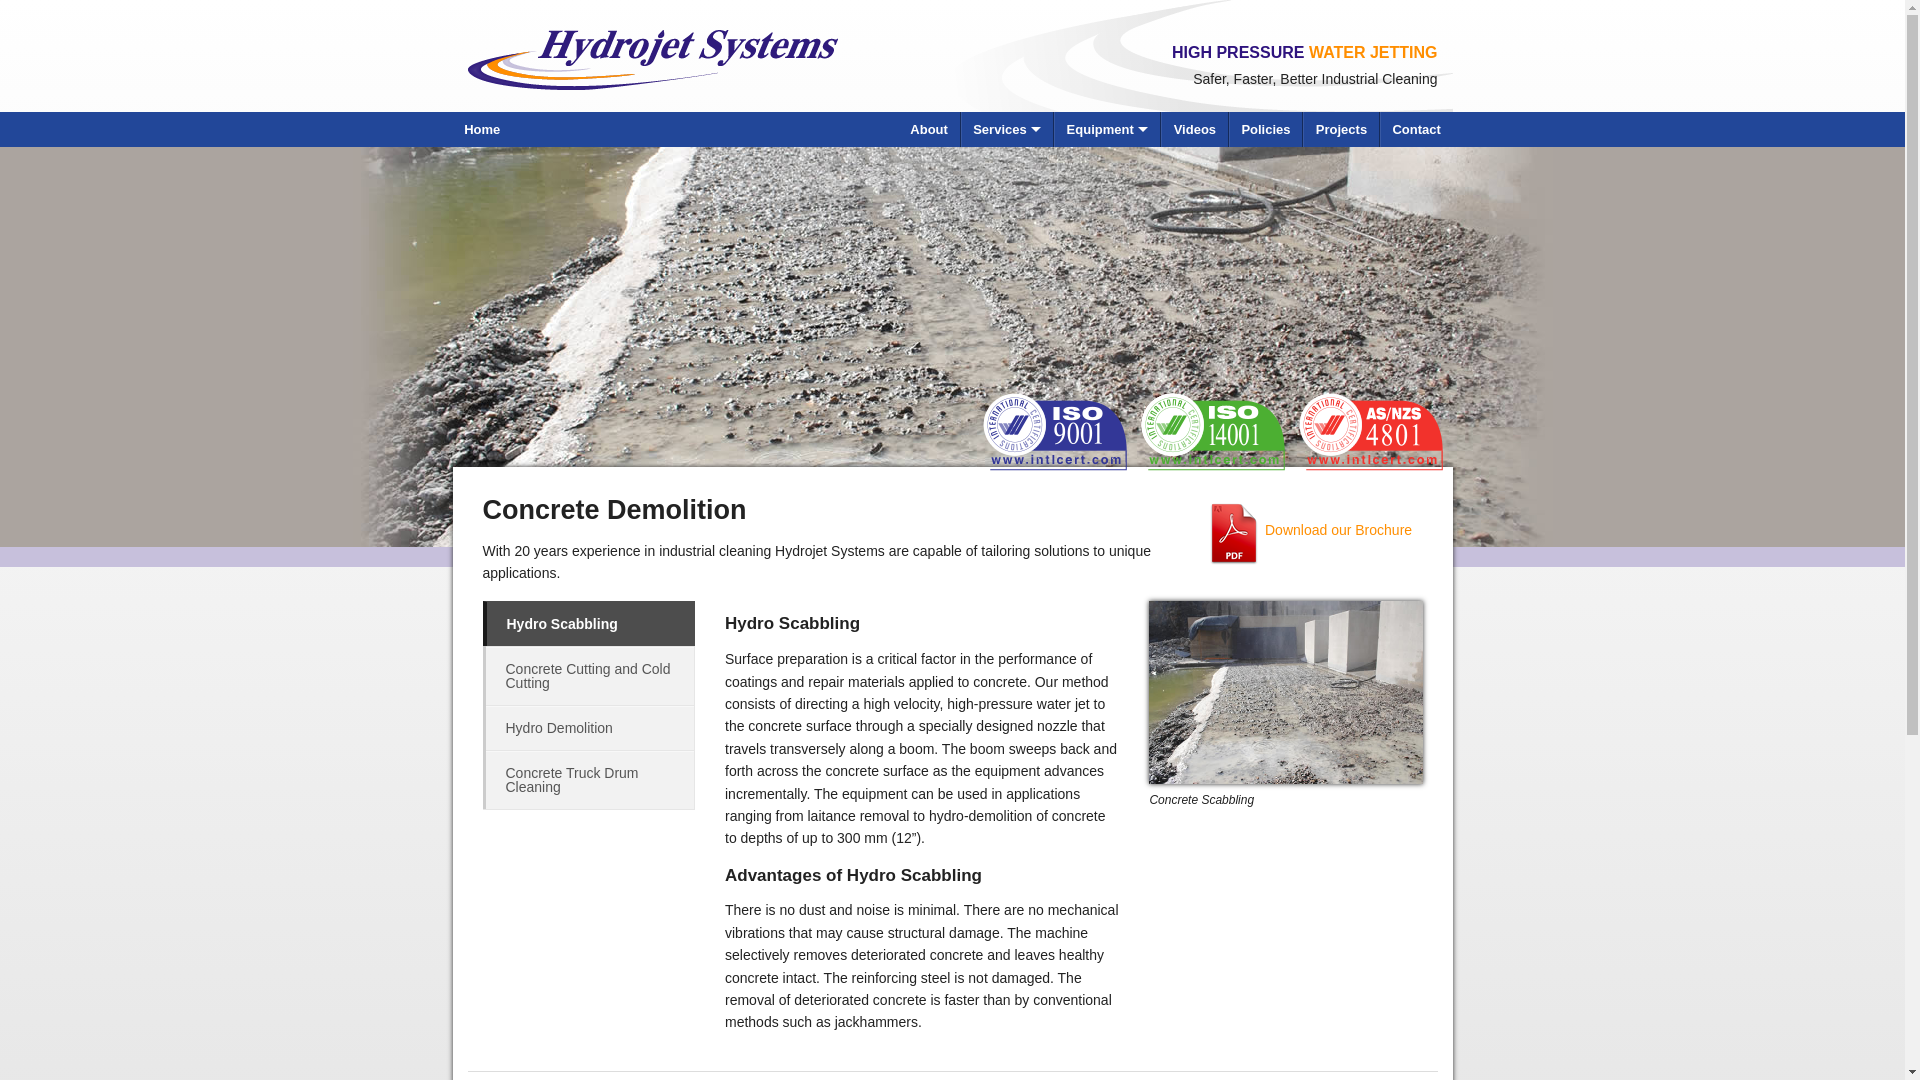 Image resolution: width=1920 pixels, height=1080 pixels. I want to click on About, so click(930, 130).